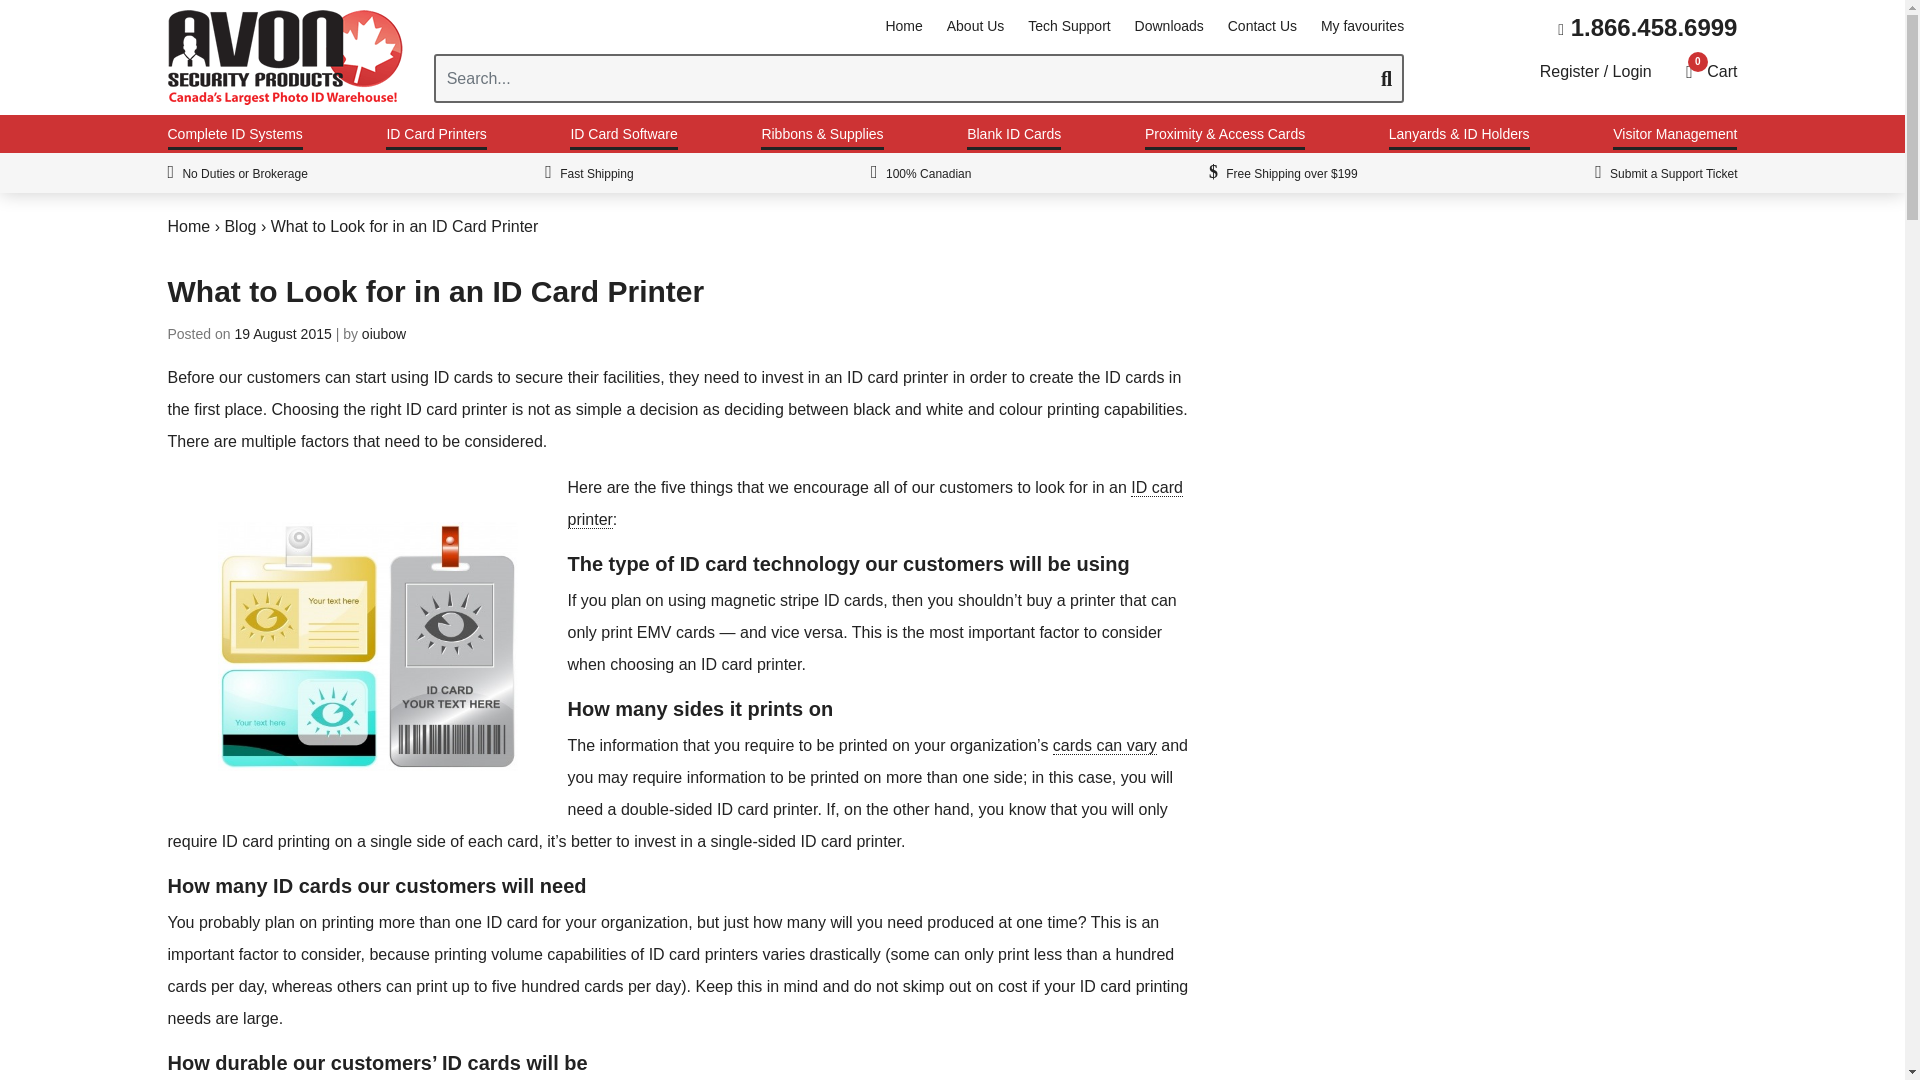  Describe the element at coordinates (1722, 70) in the screenshot. I see `Cart` at that location.